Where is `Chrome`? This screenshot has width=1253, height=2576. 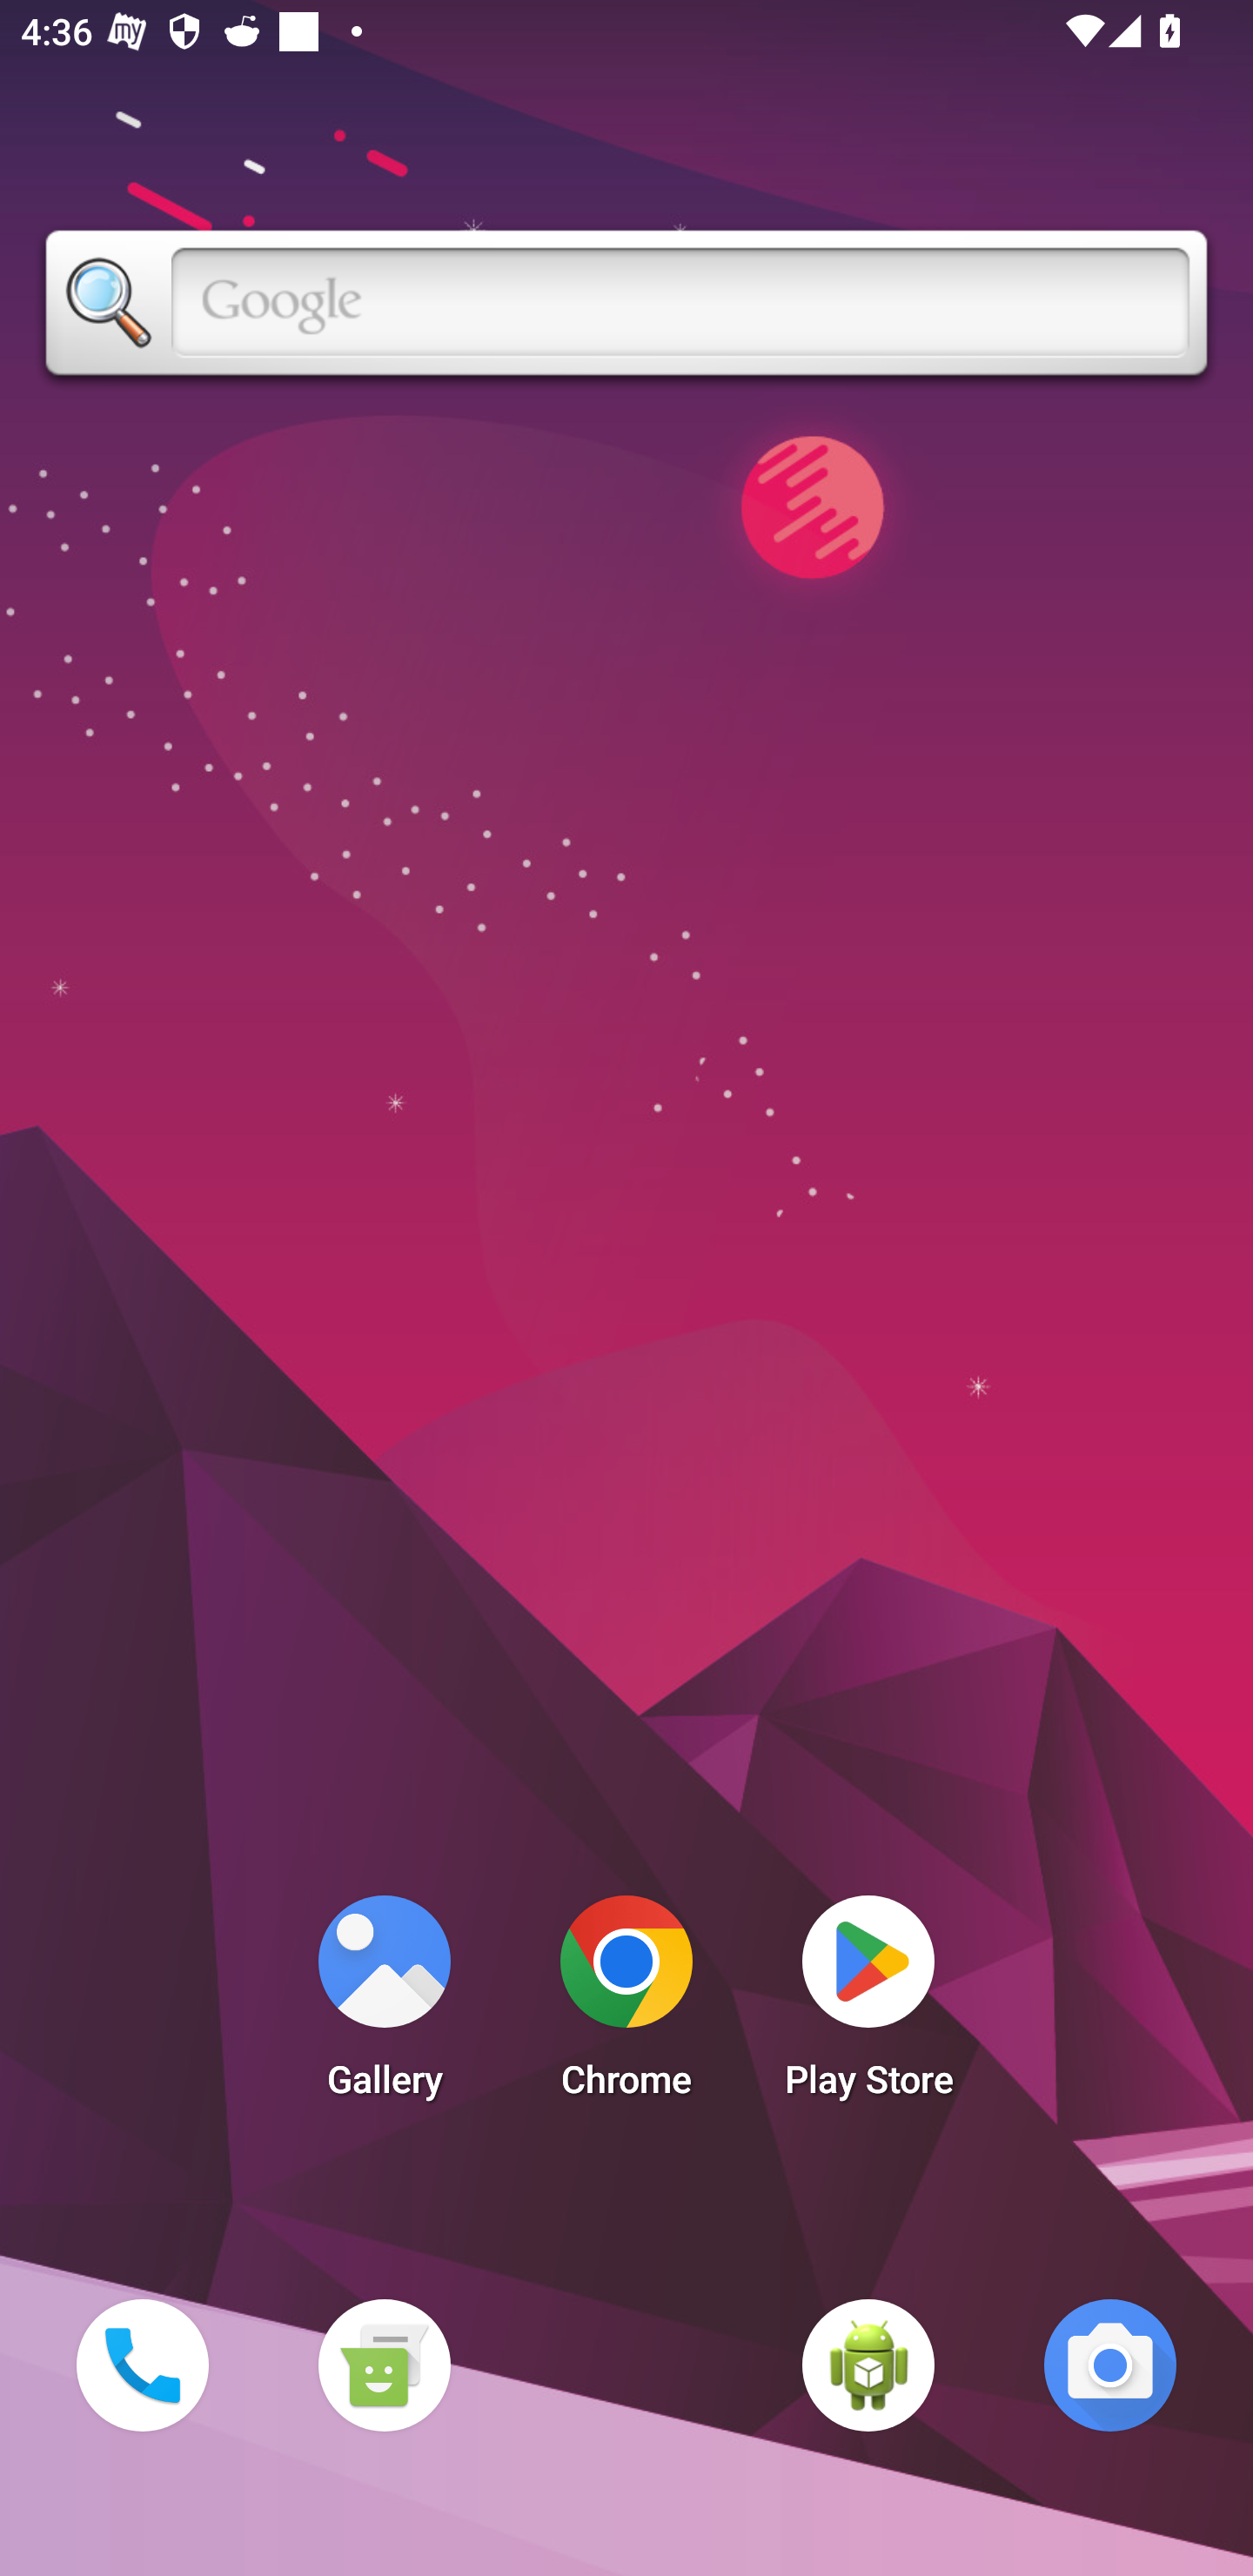 Chrome is located at coordinates (626, 2005).